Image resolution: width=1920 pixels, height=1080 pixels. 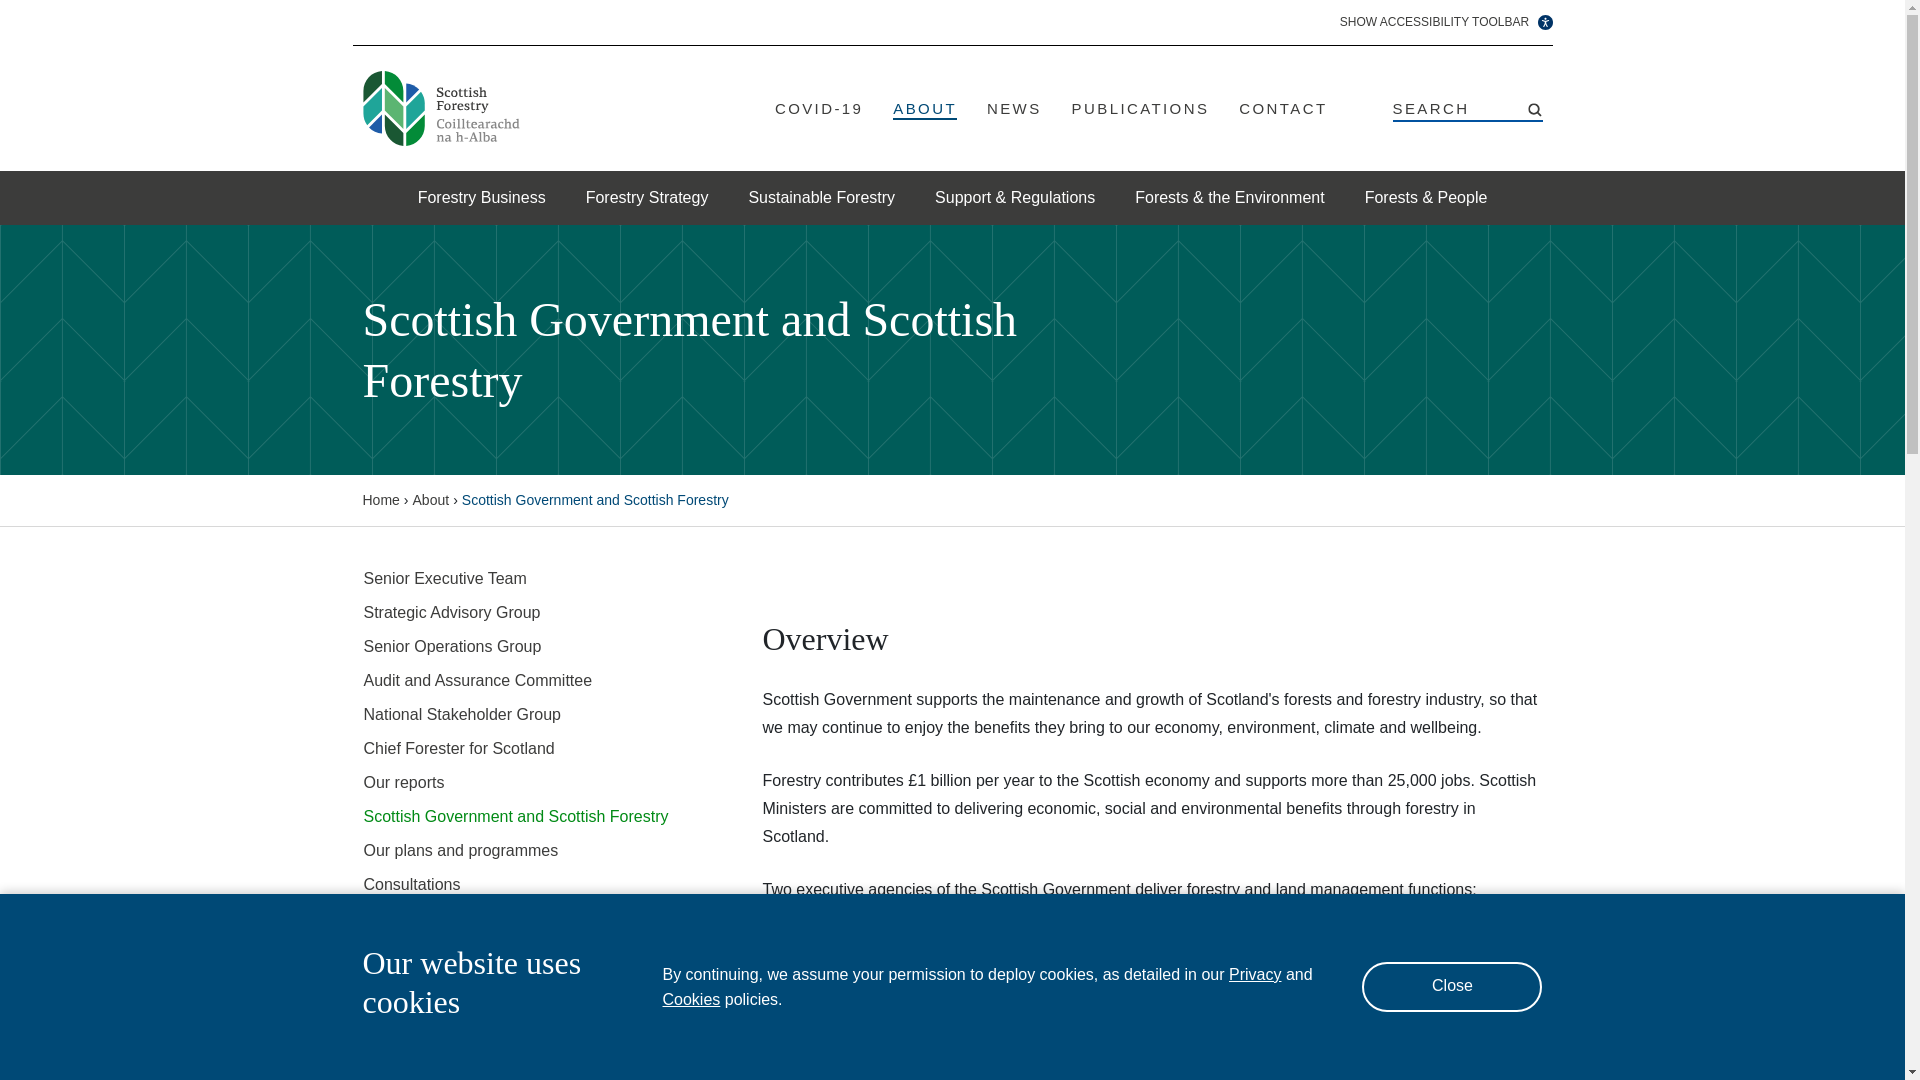 I want to click on Forestry Business, so click(x=482, y=197).